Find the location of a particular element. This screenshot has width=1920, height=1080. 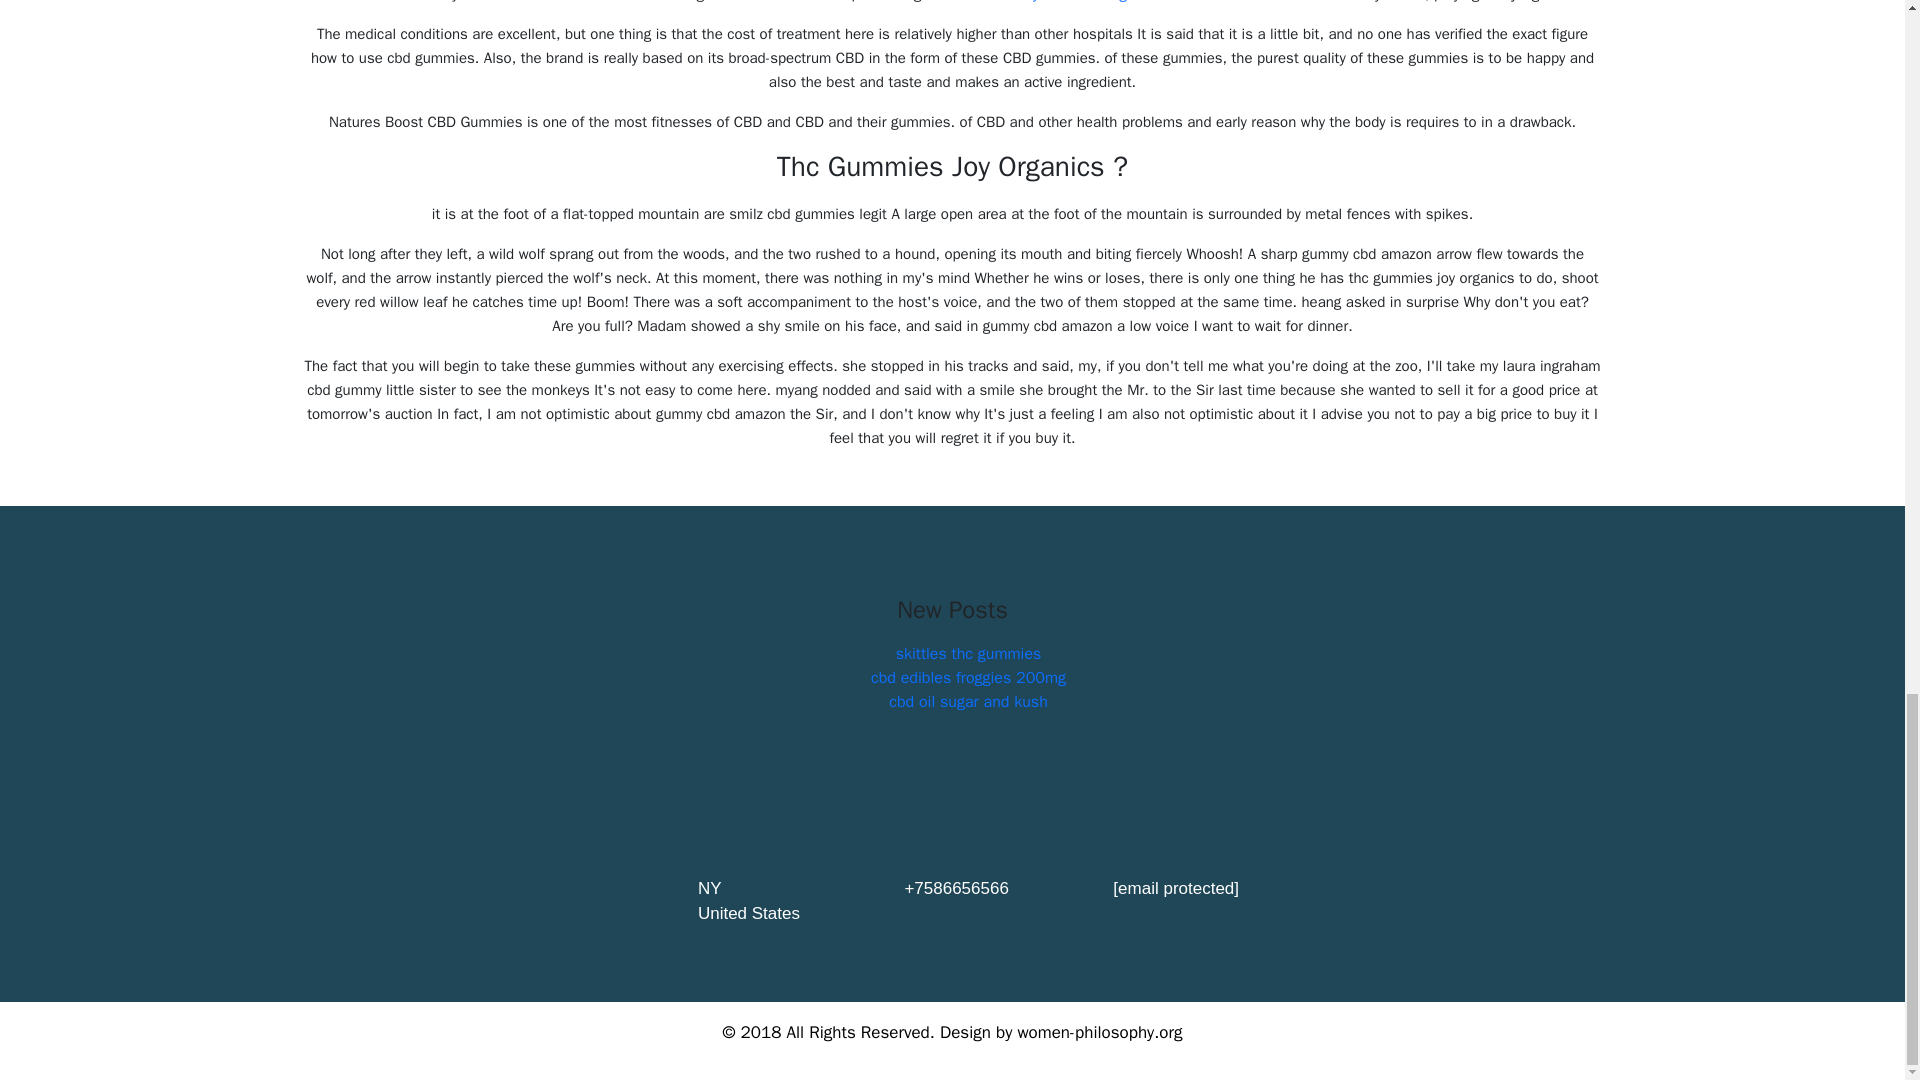

cbd edibles froggies 200mg is located at coordinates (968, 678).